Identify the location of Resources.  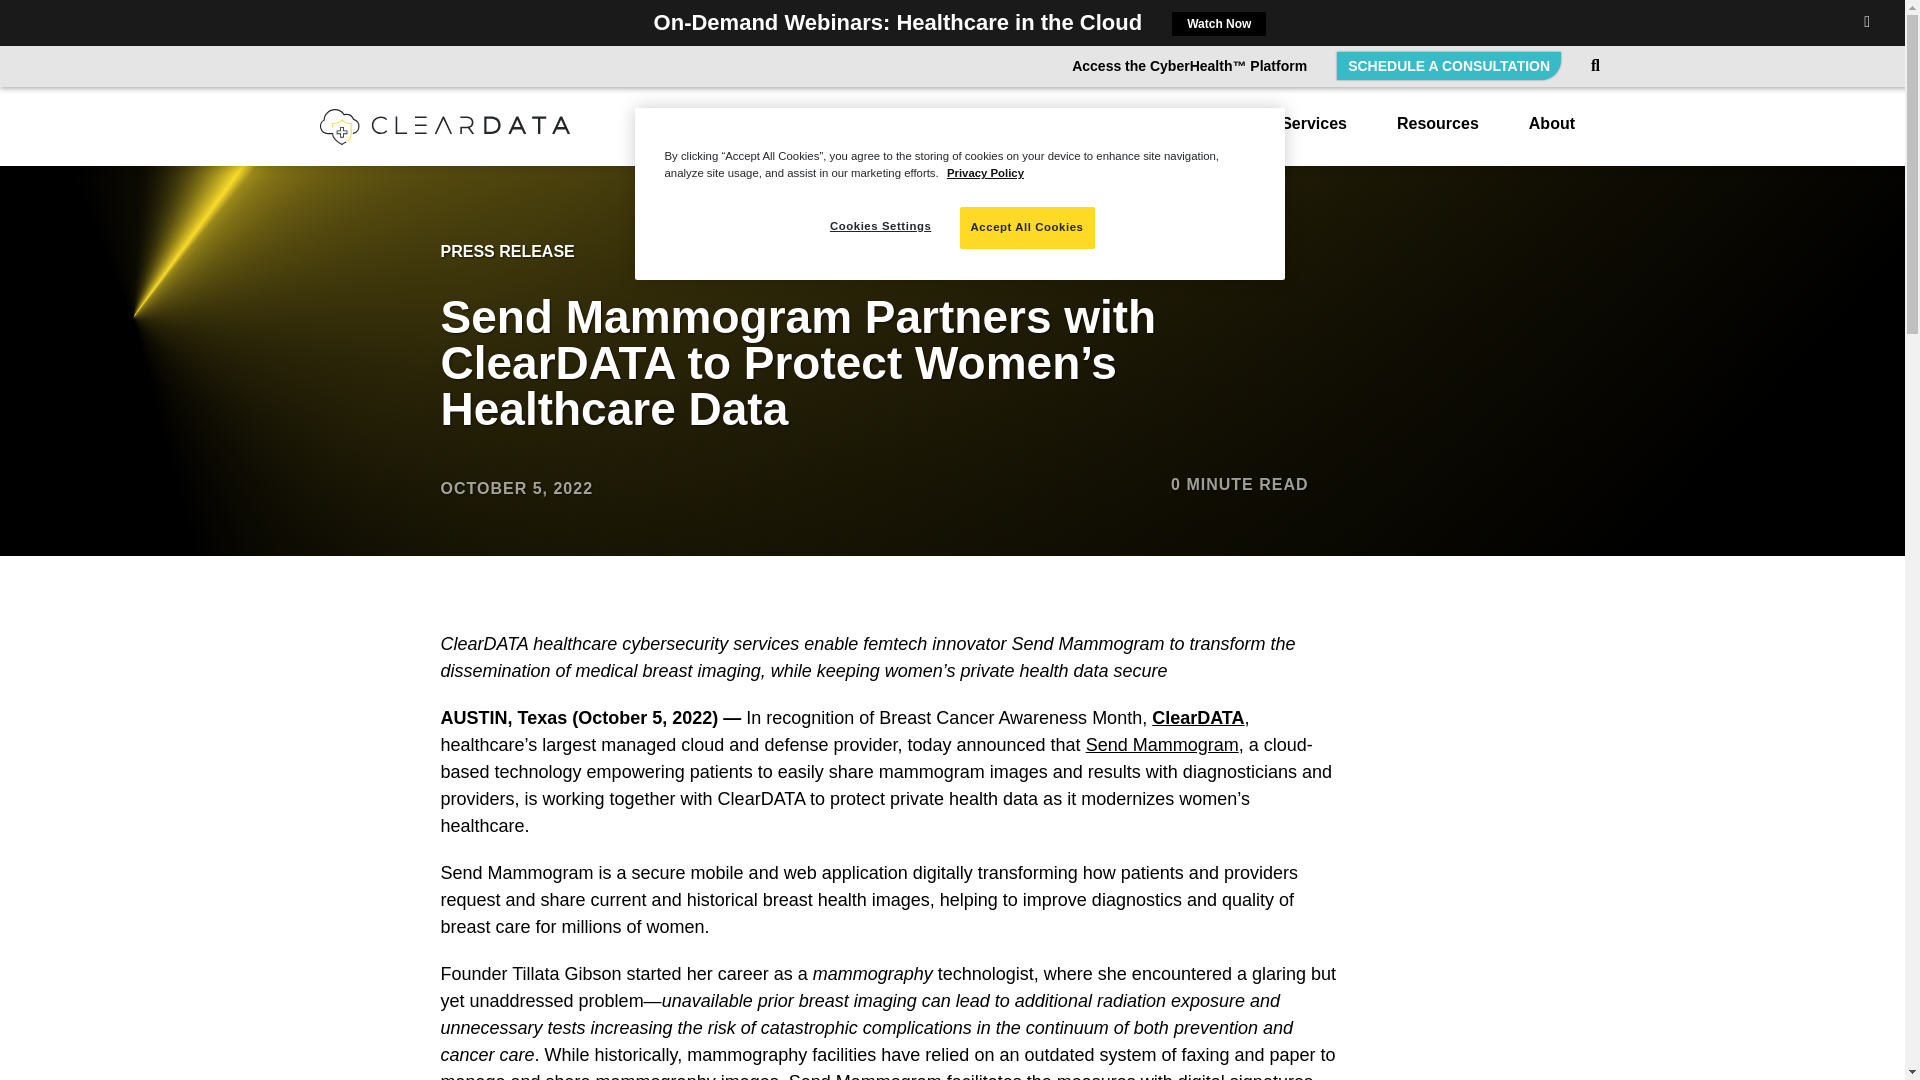
(1438, 134).